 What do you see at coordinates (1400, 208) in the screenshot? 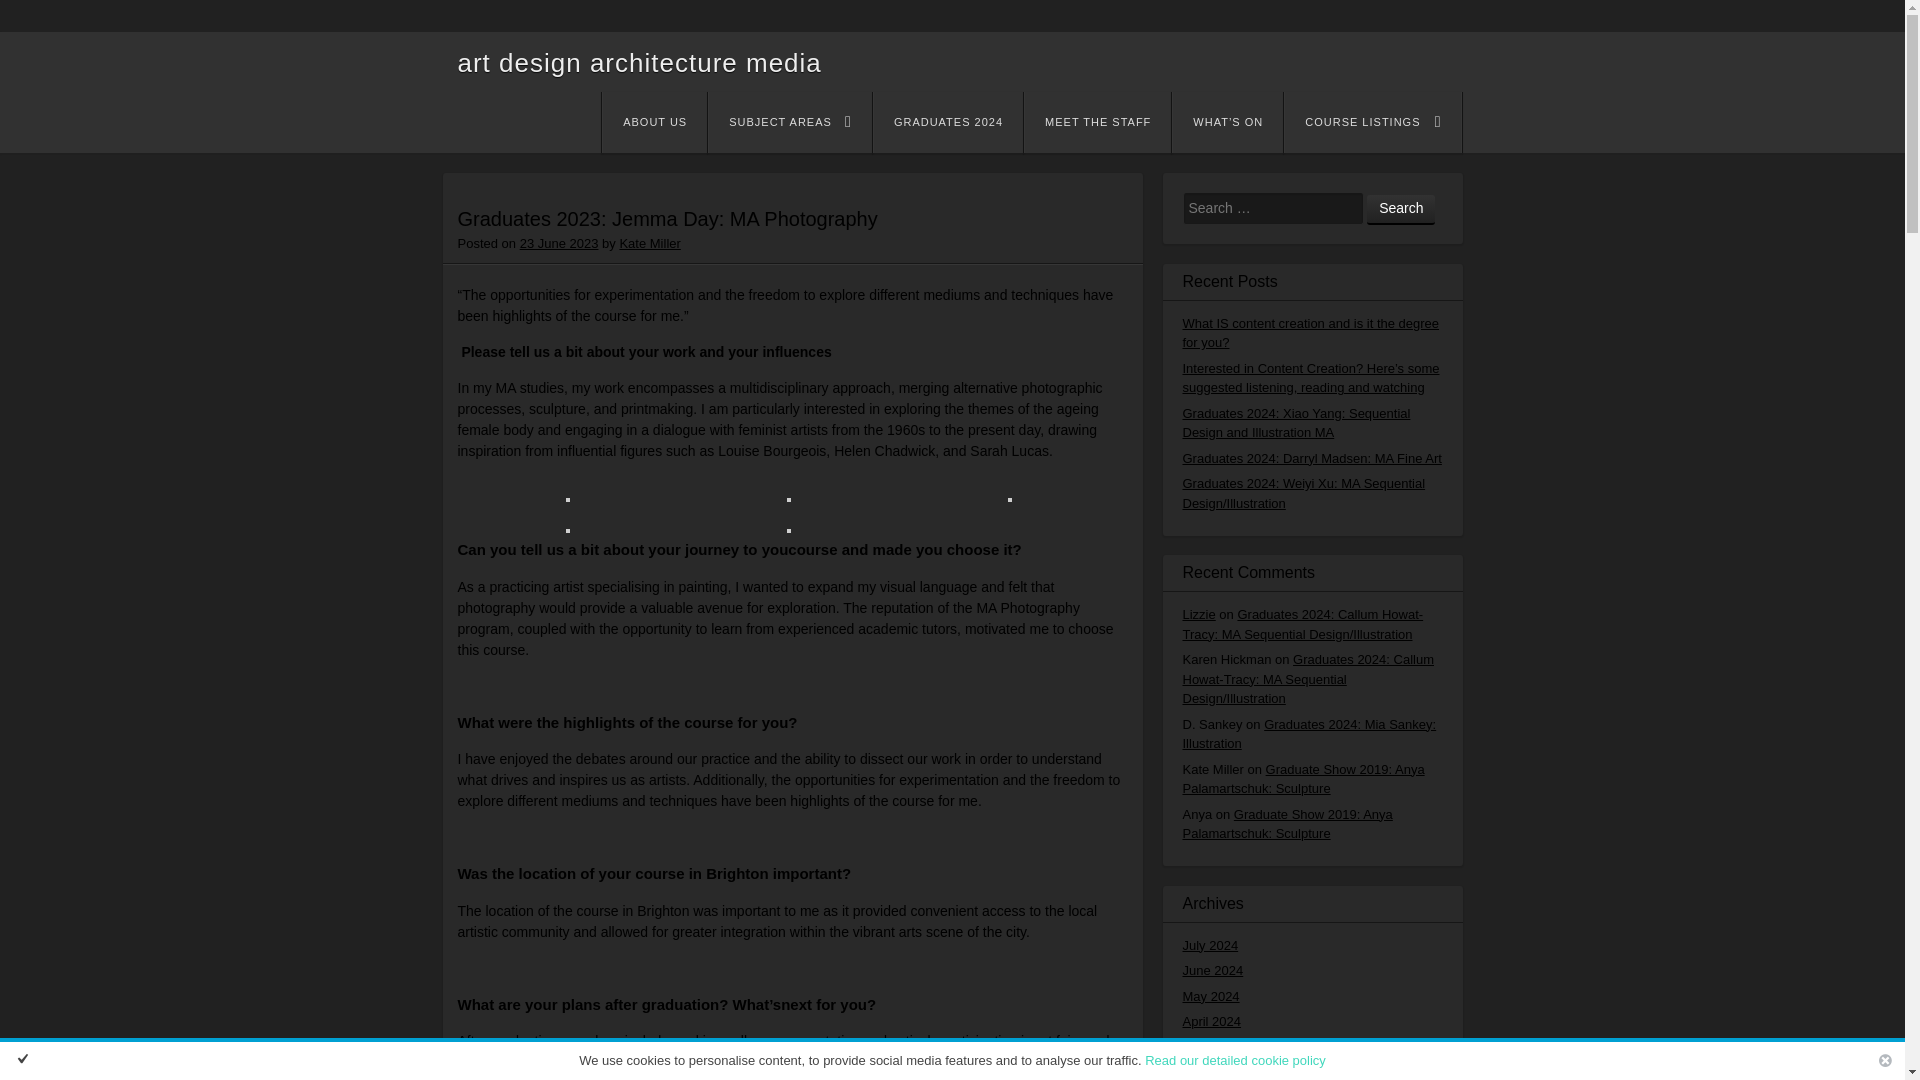
I see `Search` at bounding box center [1400, 208].